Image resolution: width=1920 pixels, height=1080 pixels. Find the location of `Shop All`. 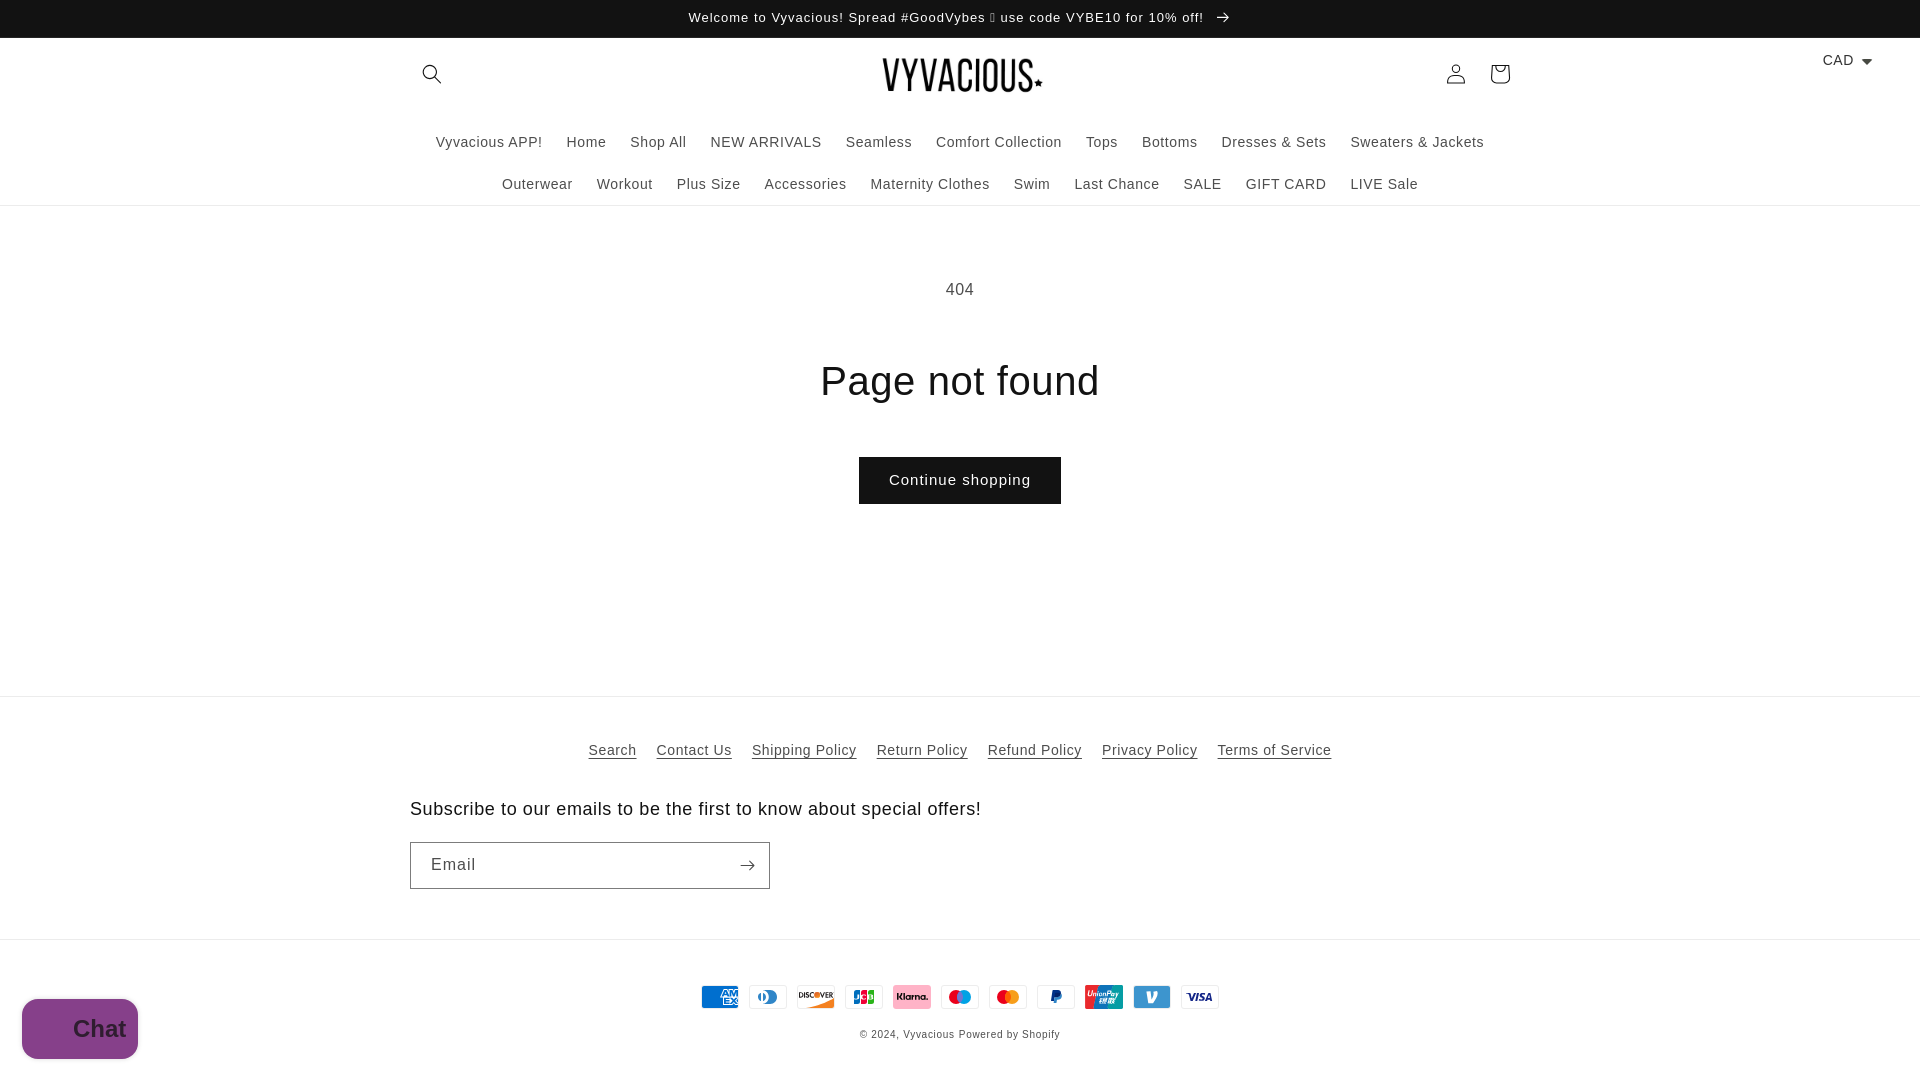

Shop All is located at coordinates (658, 142).